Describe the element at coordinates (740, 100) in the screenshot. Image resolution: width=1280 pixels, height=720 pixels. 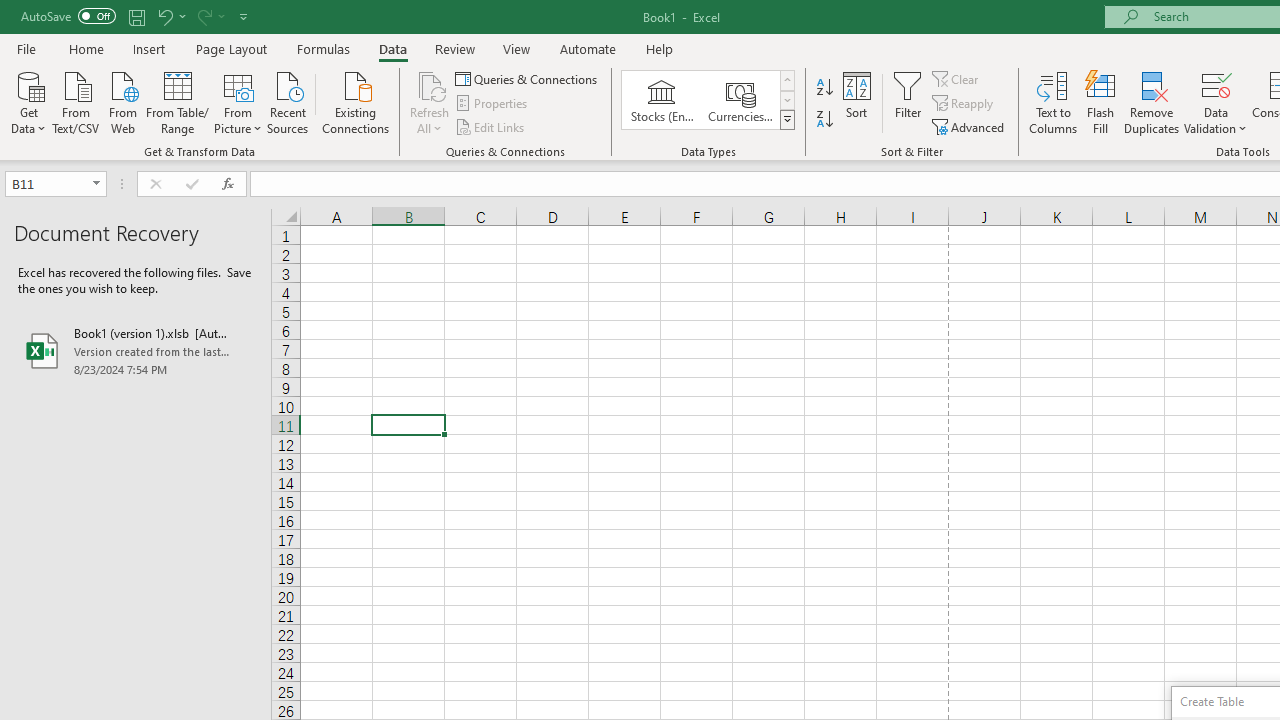
I see `Currencies (English)` at that location.